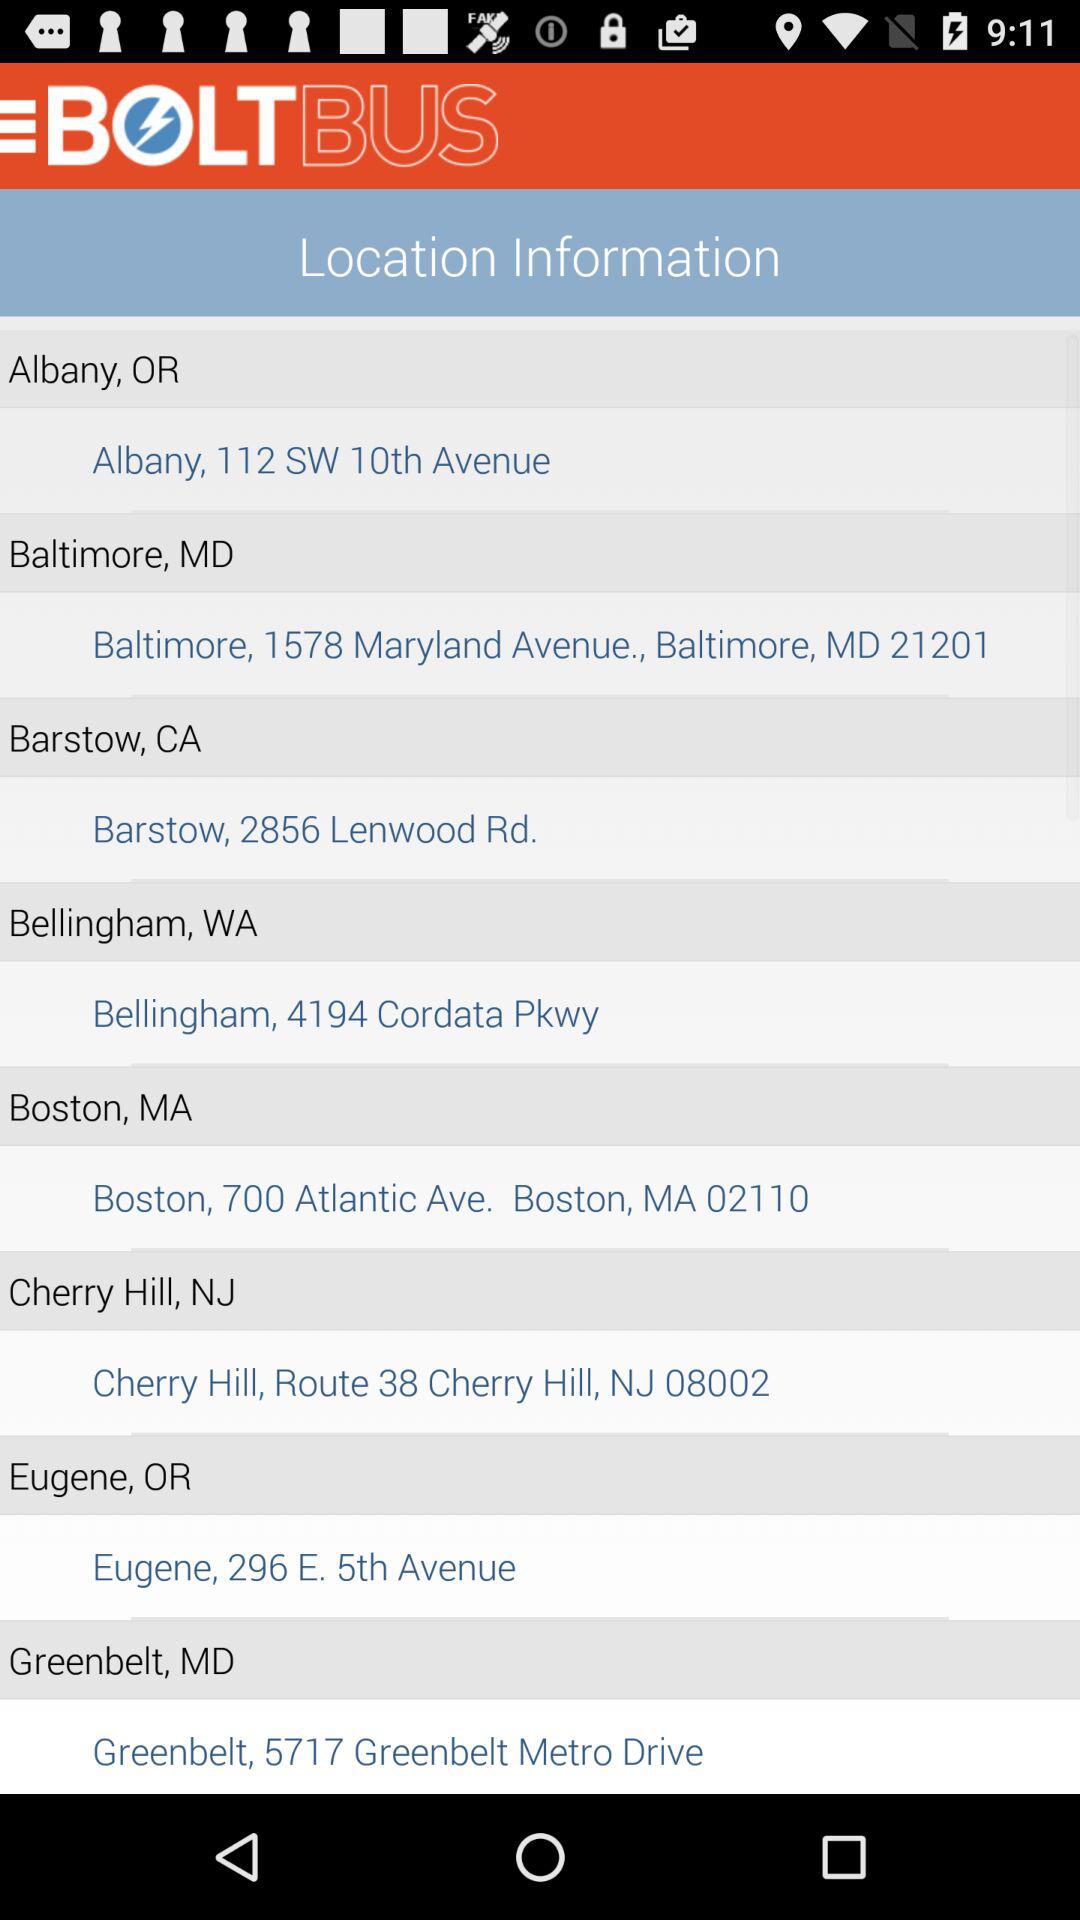 The height and width of the screenshot is (1920, 1080). I want to click on turn off the item below the baltimore 1578 maryland item, so click(540, 696).